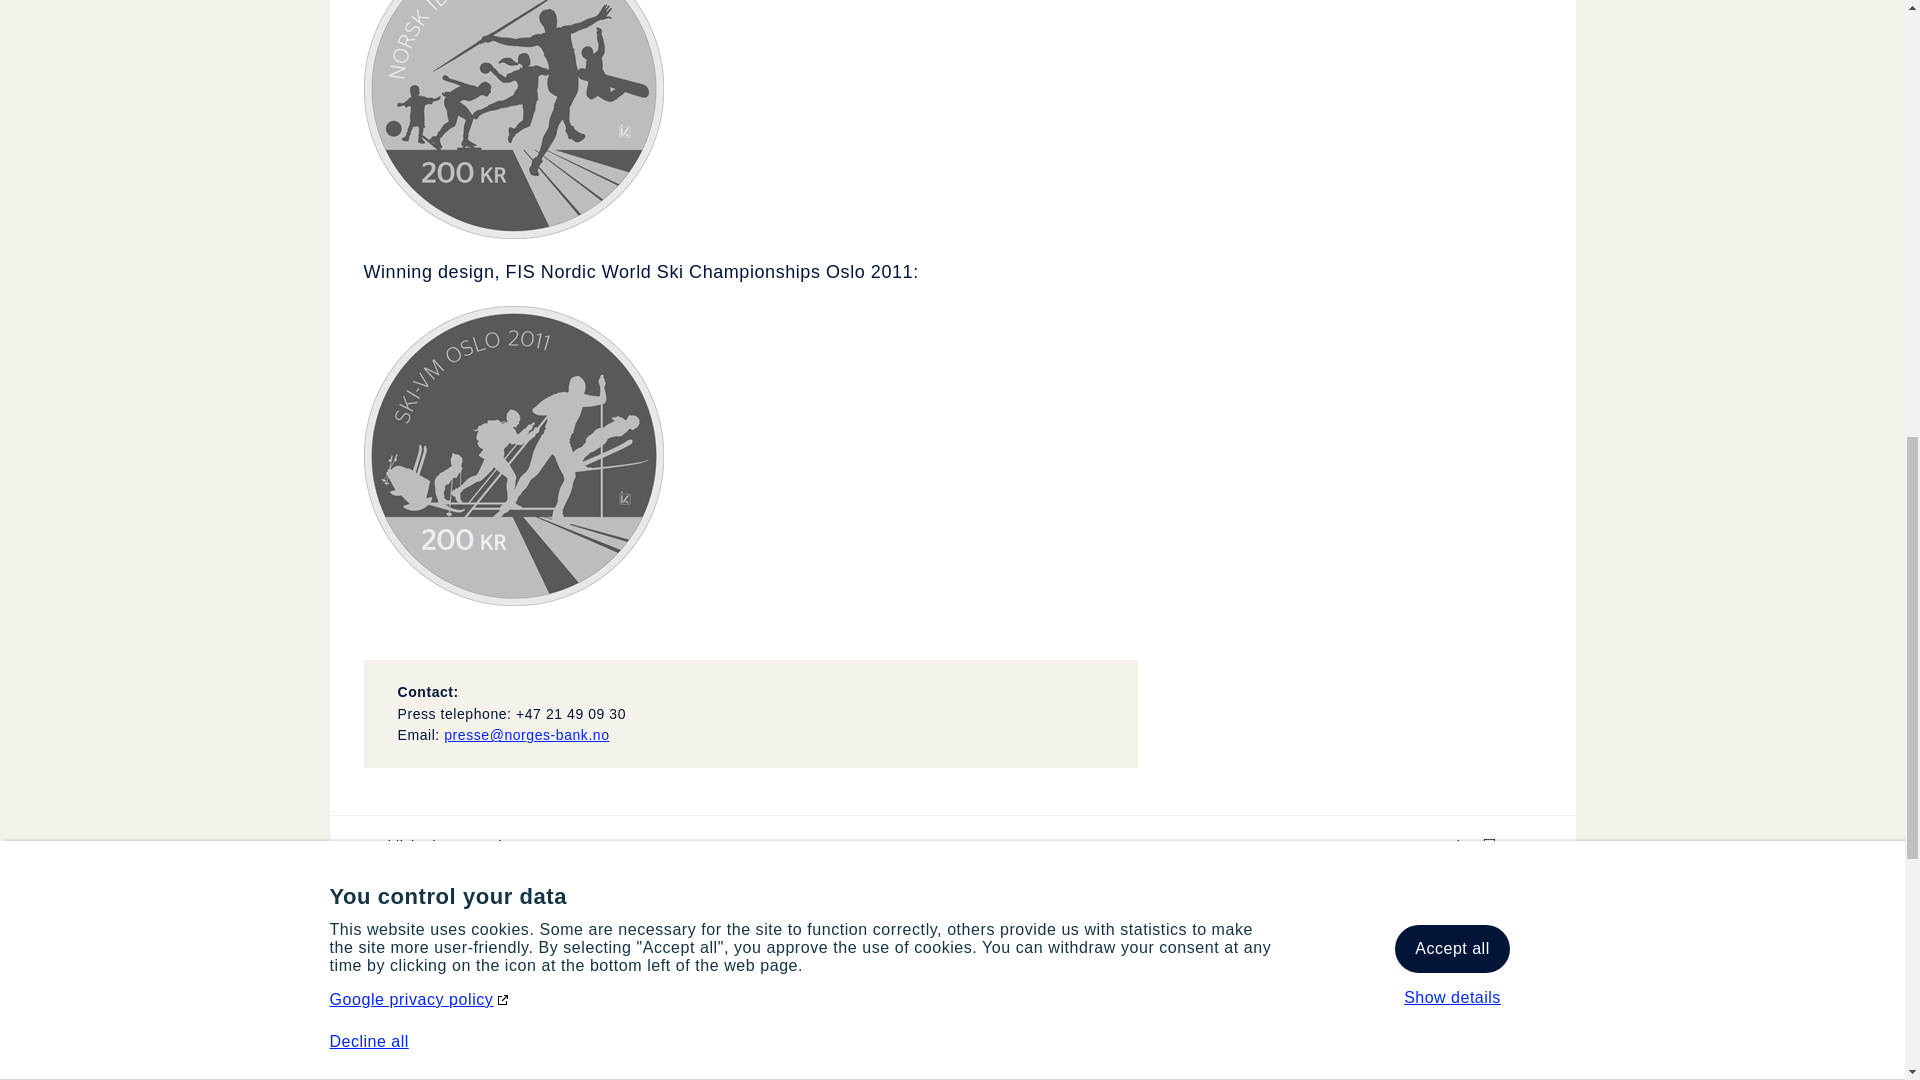 This screenshot has width=1920, height=1080. What do you see at coordinates (840, 368) in the screenshot?
I see `Required for the website to perform properly.` at bounding box center [840, 368].